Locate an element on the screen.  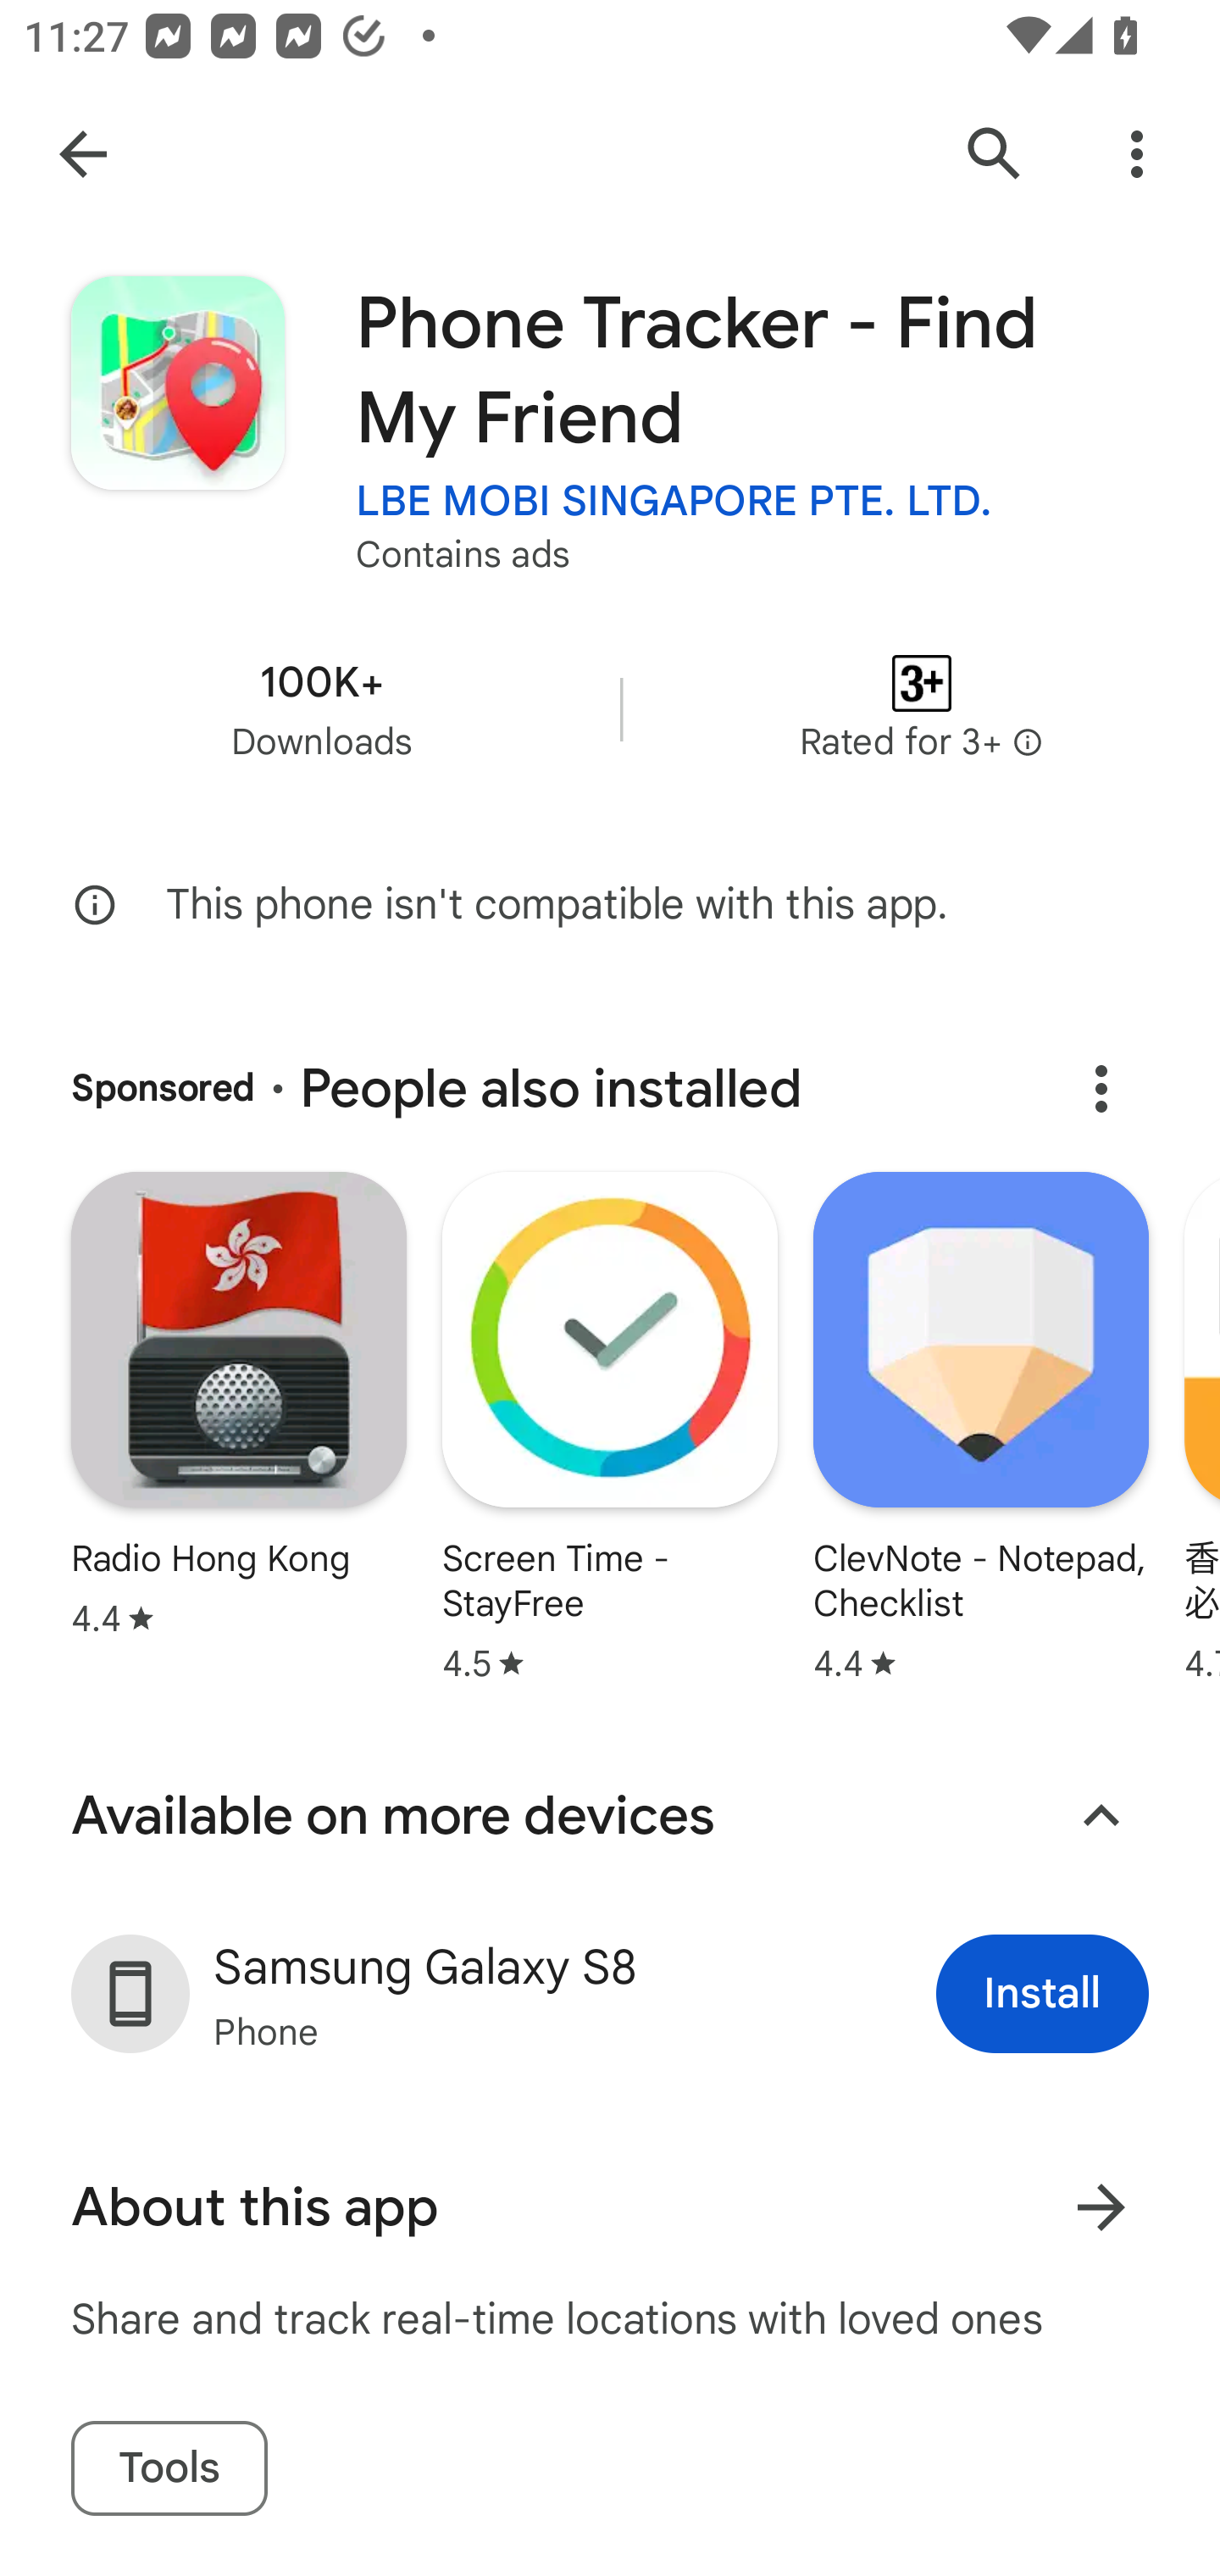
Available on more devices Collapse is located at coordinates (610, 1815).